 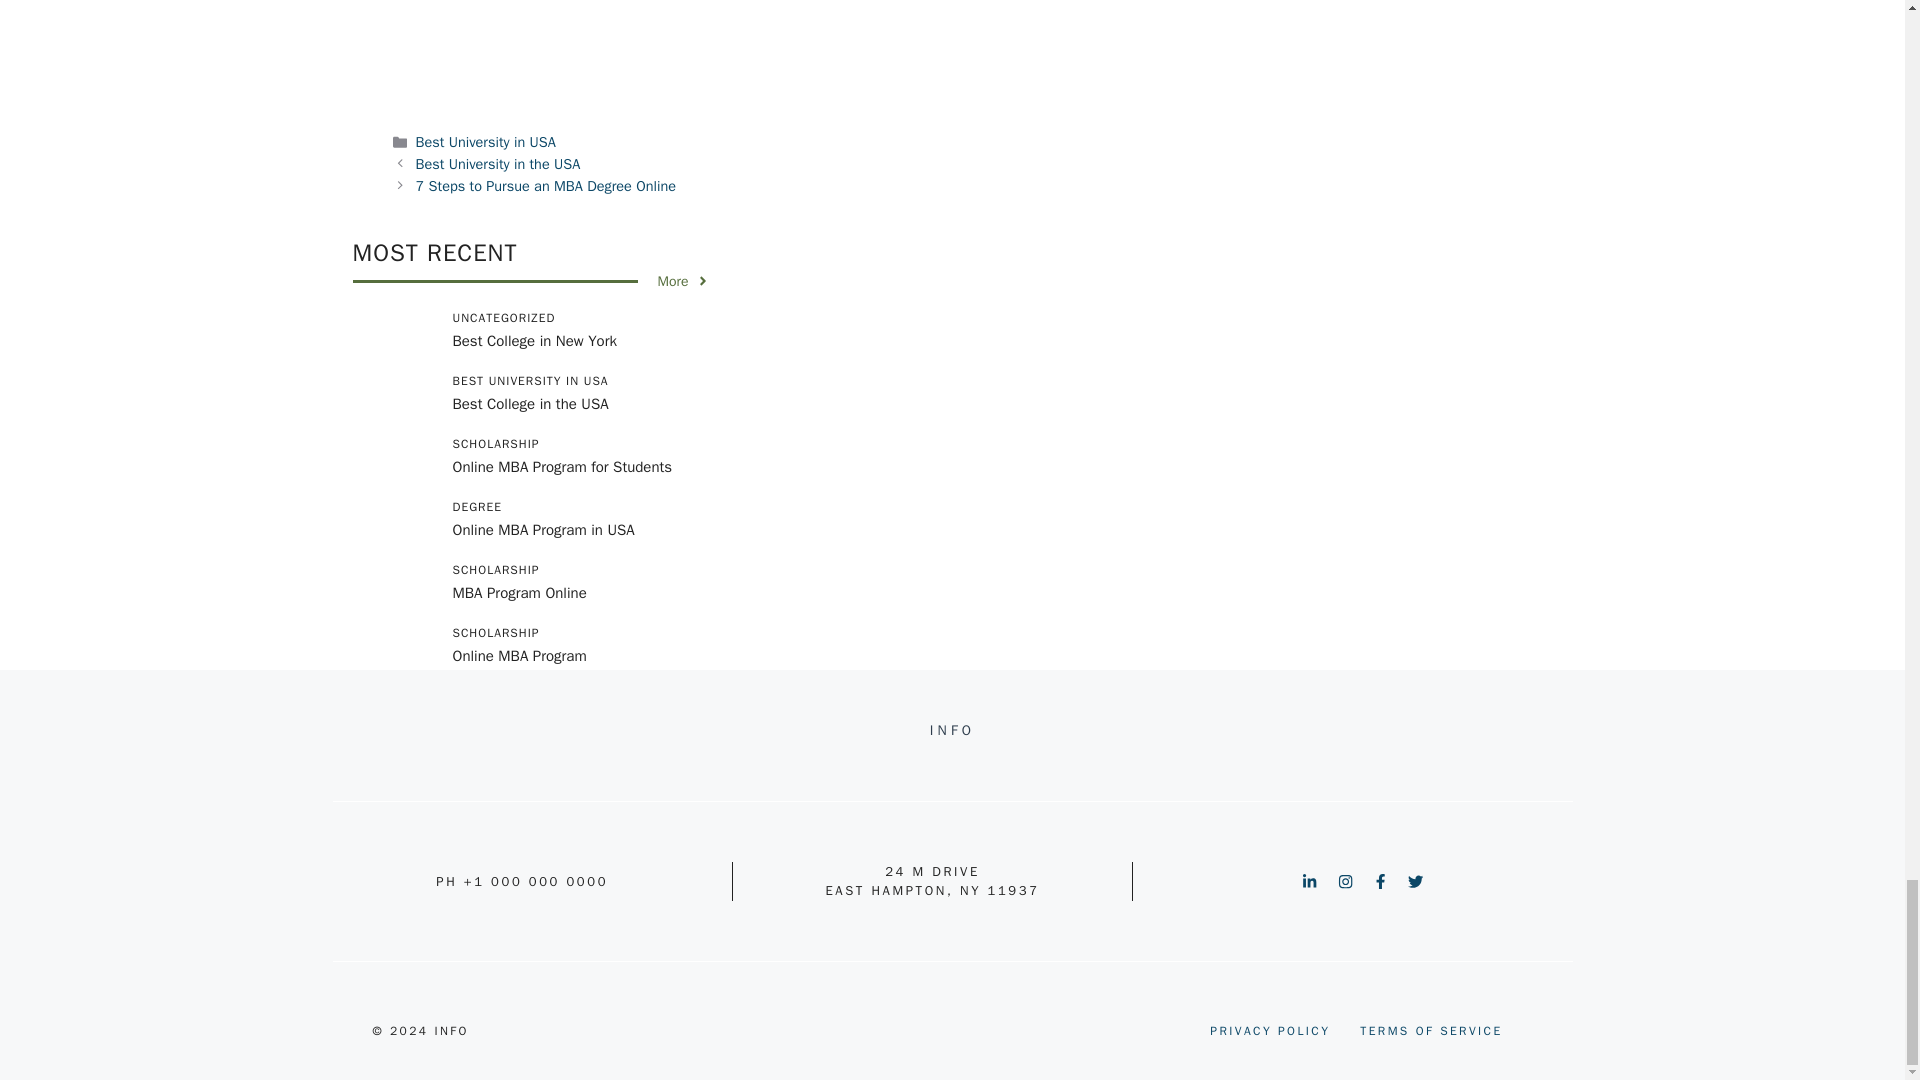 I want to click on Online MBA Program, so click(x=518, y=656).